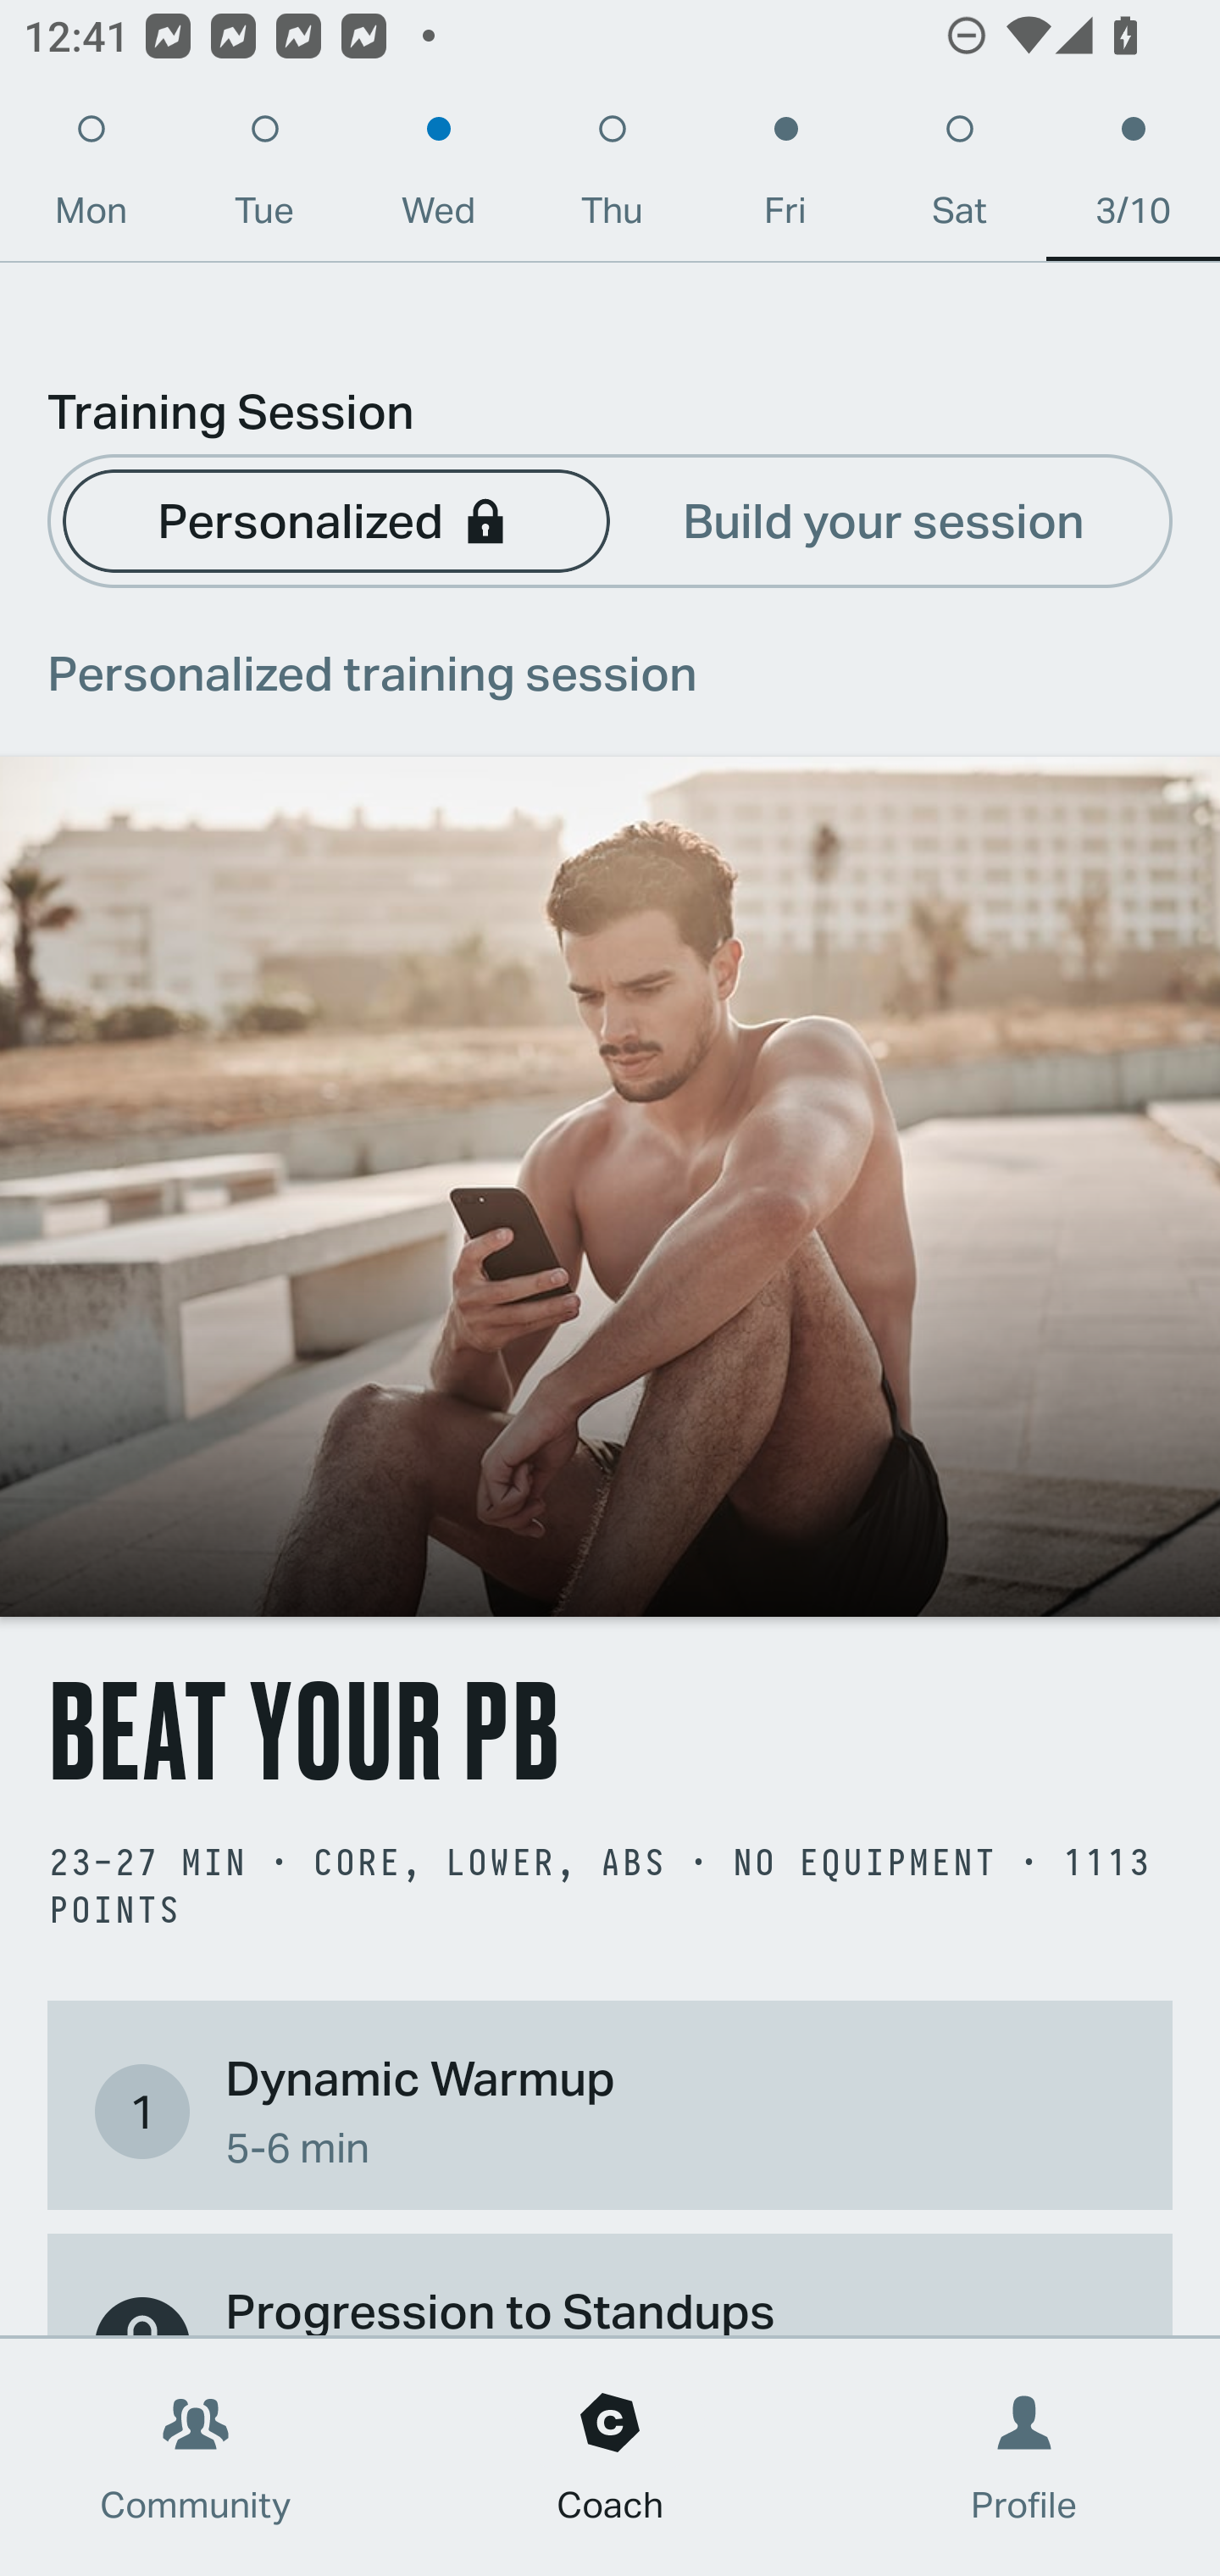  I want to click on 3/10, so click(1134, 178).